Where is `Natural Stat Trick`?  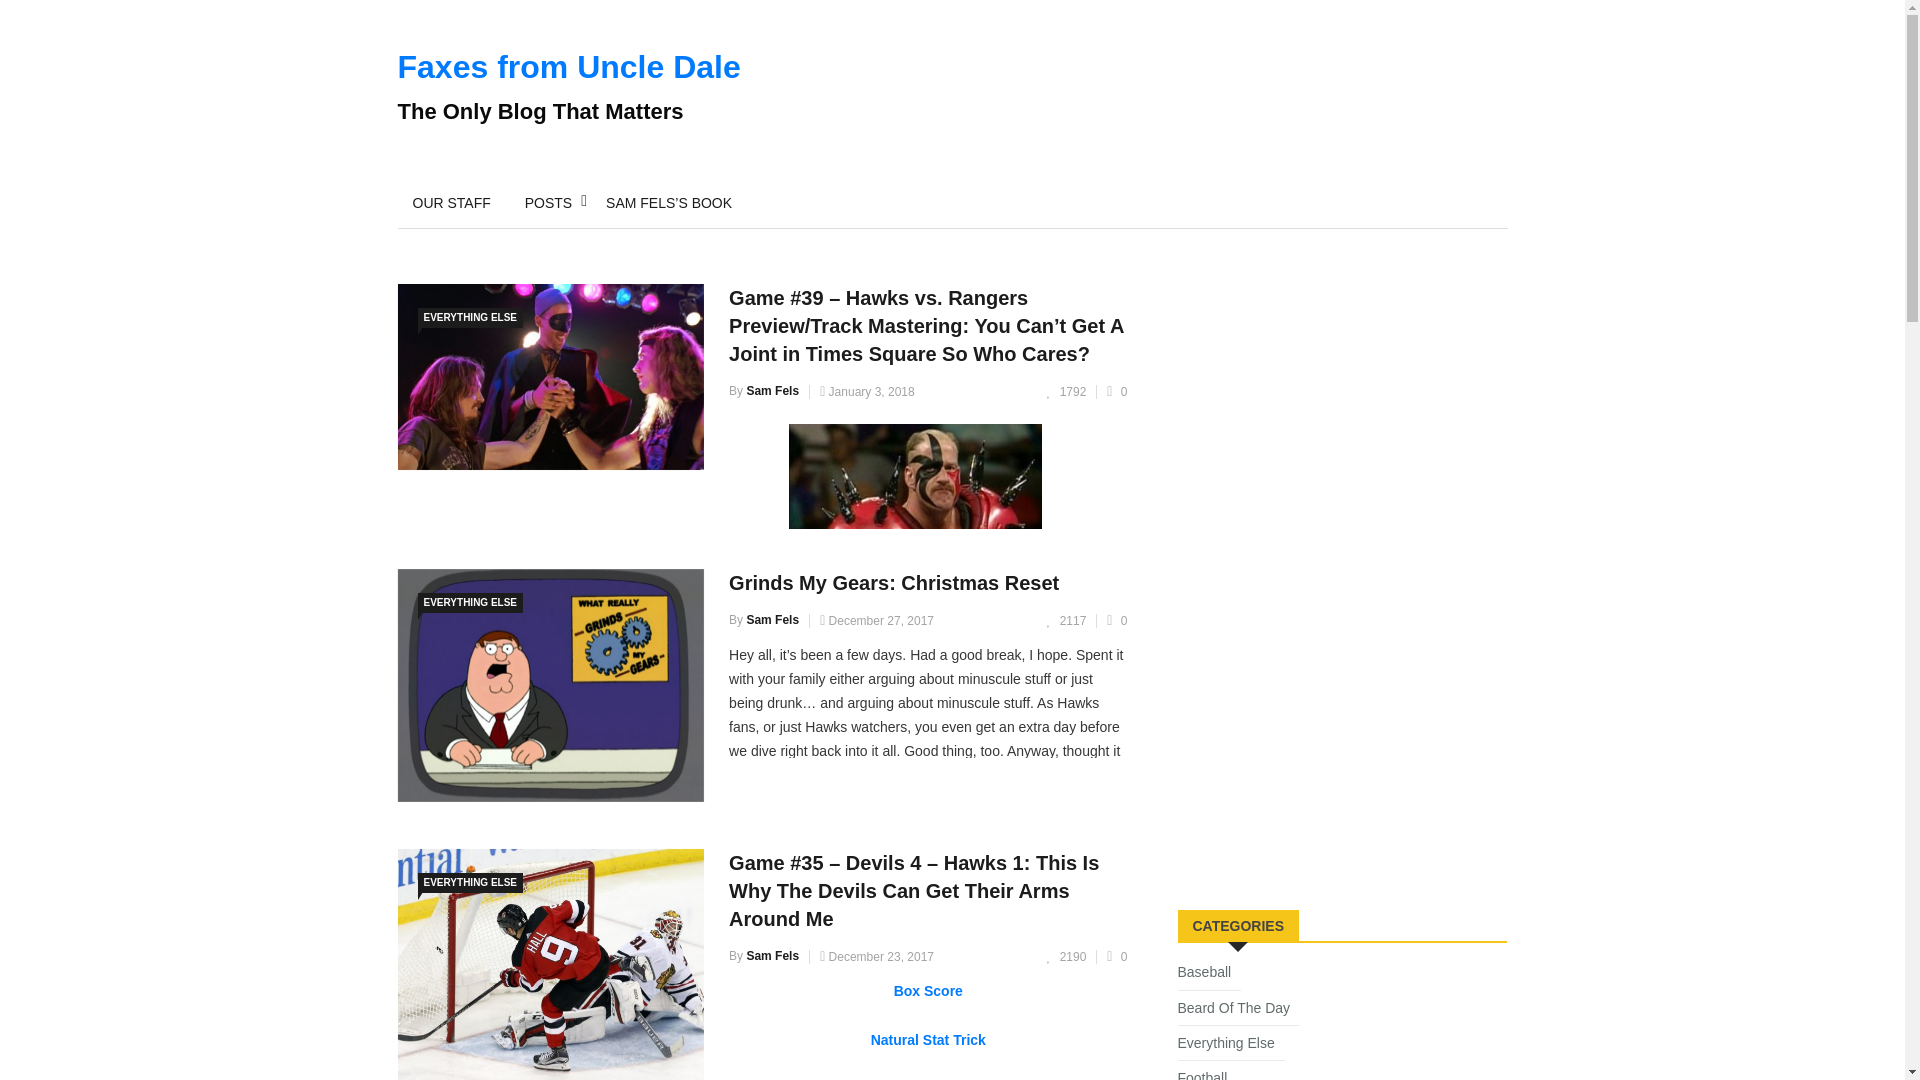 Natural Stat Trick is located at coordinates (928, 1040).